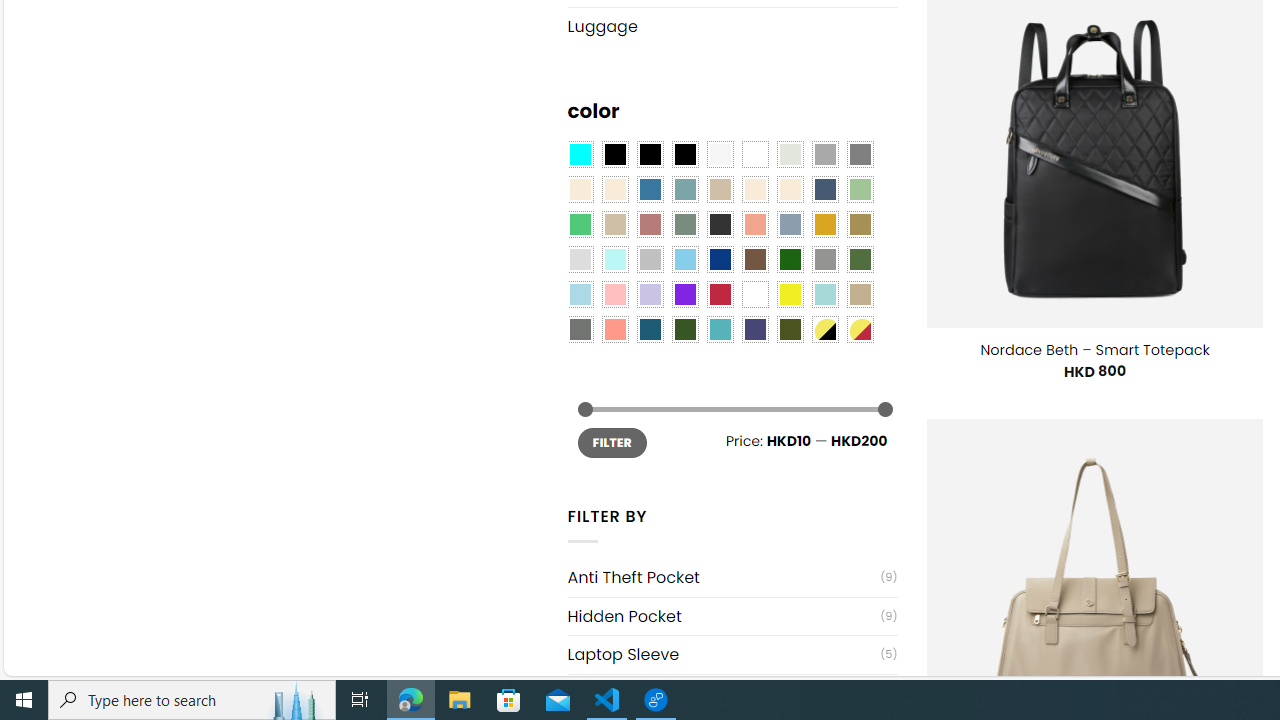  Describe the element at coordinates (824, 224) in the screenshot. I see `Gold` at that location.